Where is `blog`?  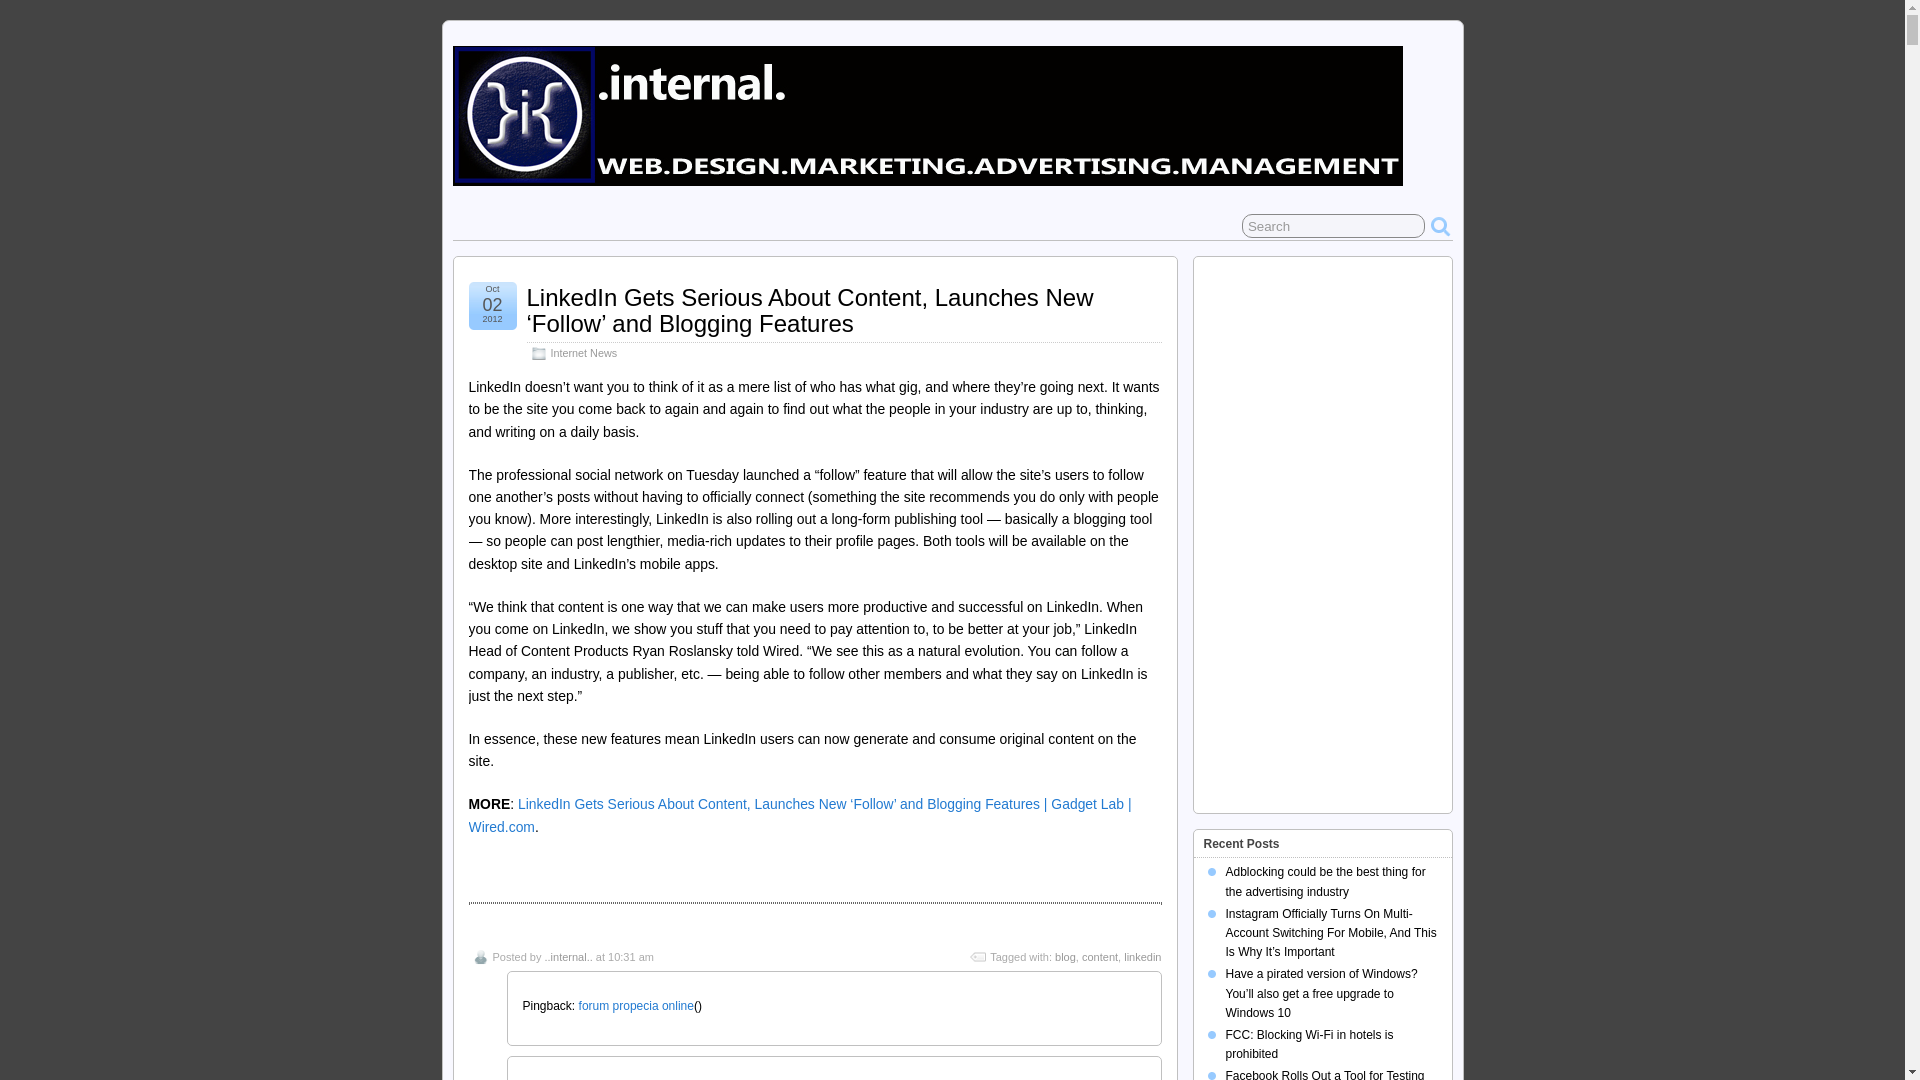
blog is located at coordinates (1064, 957).